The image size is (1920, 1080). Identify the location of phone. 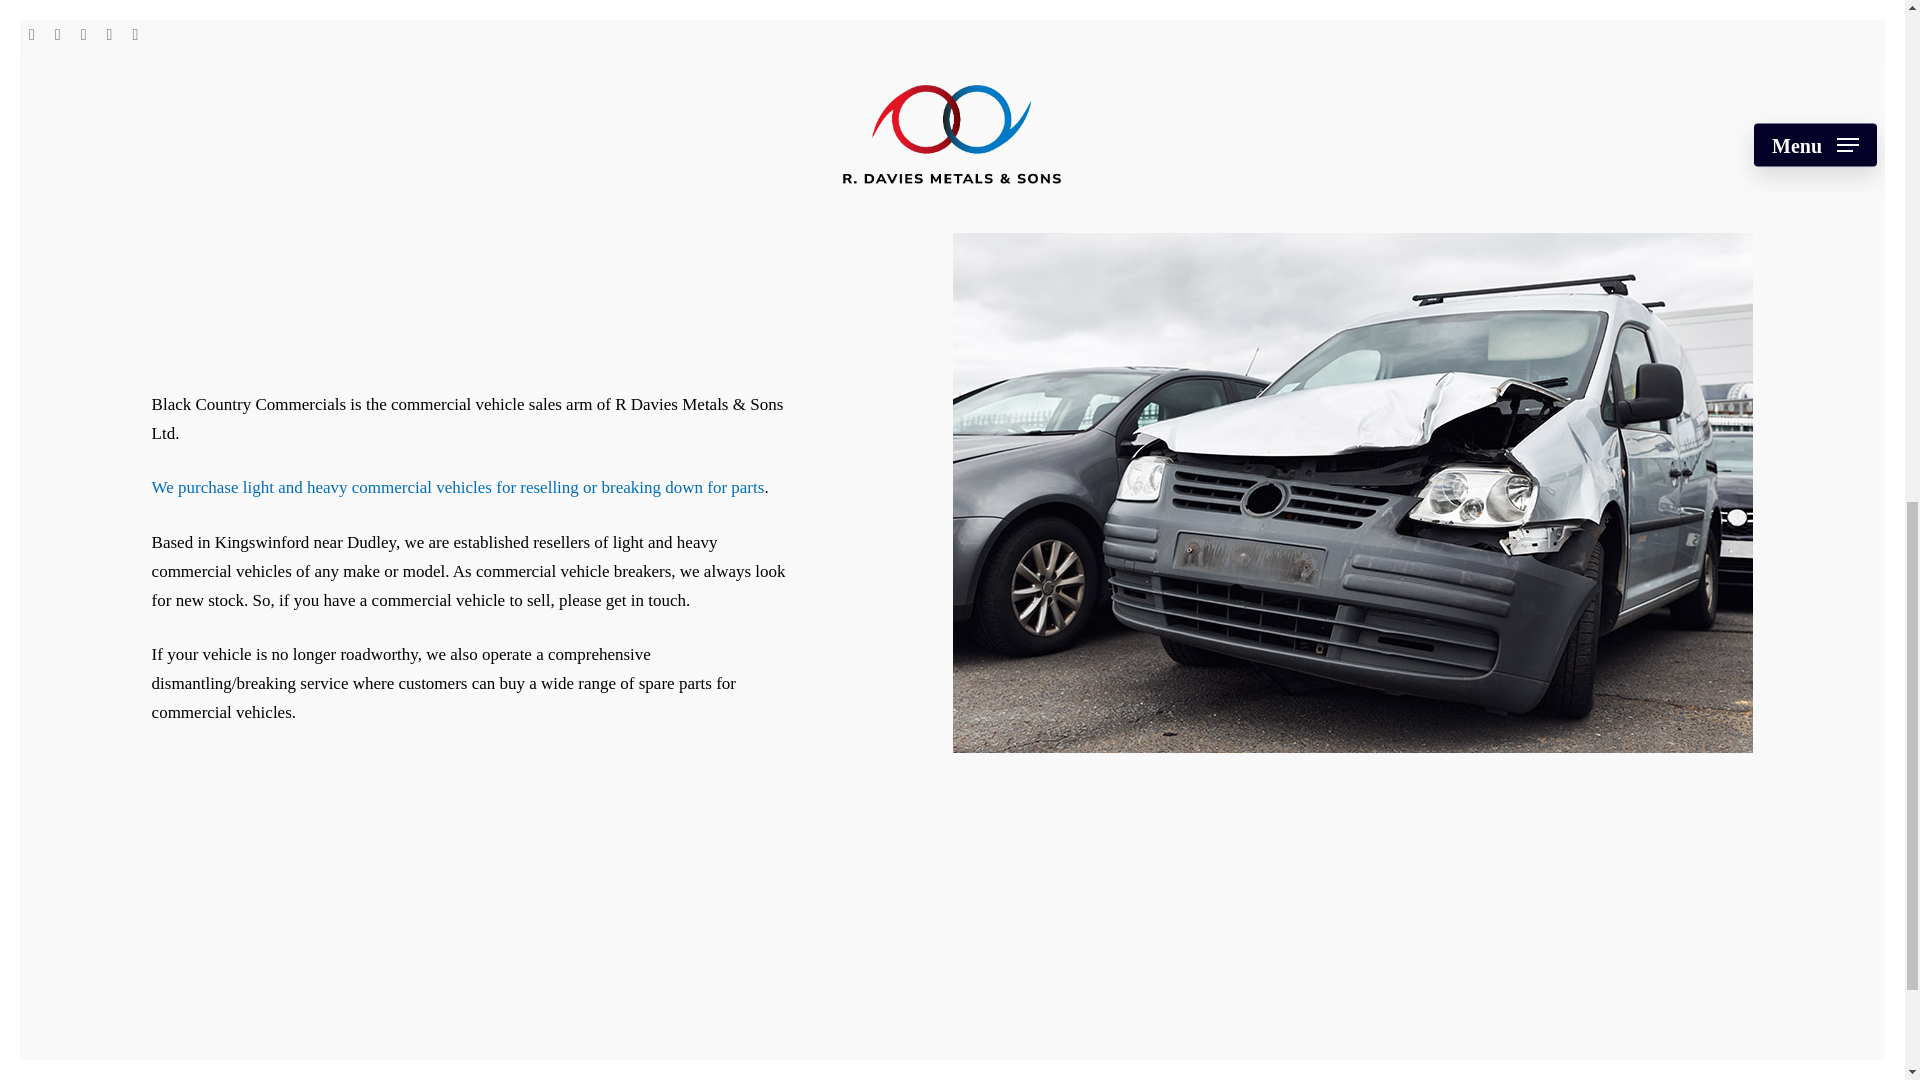
(952, 1078).